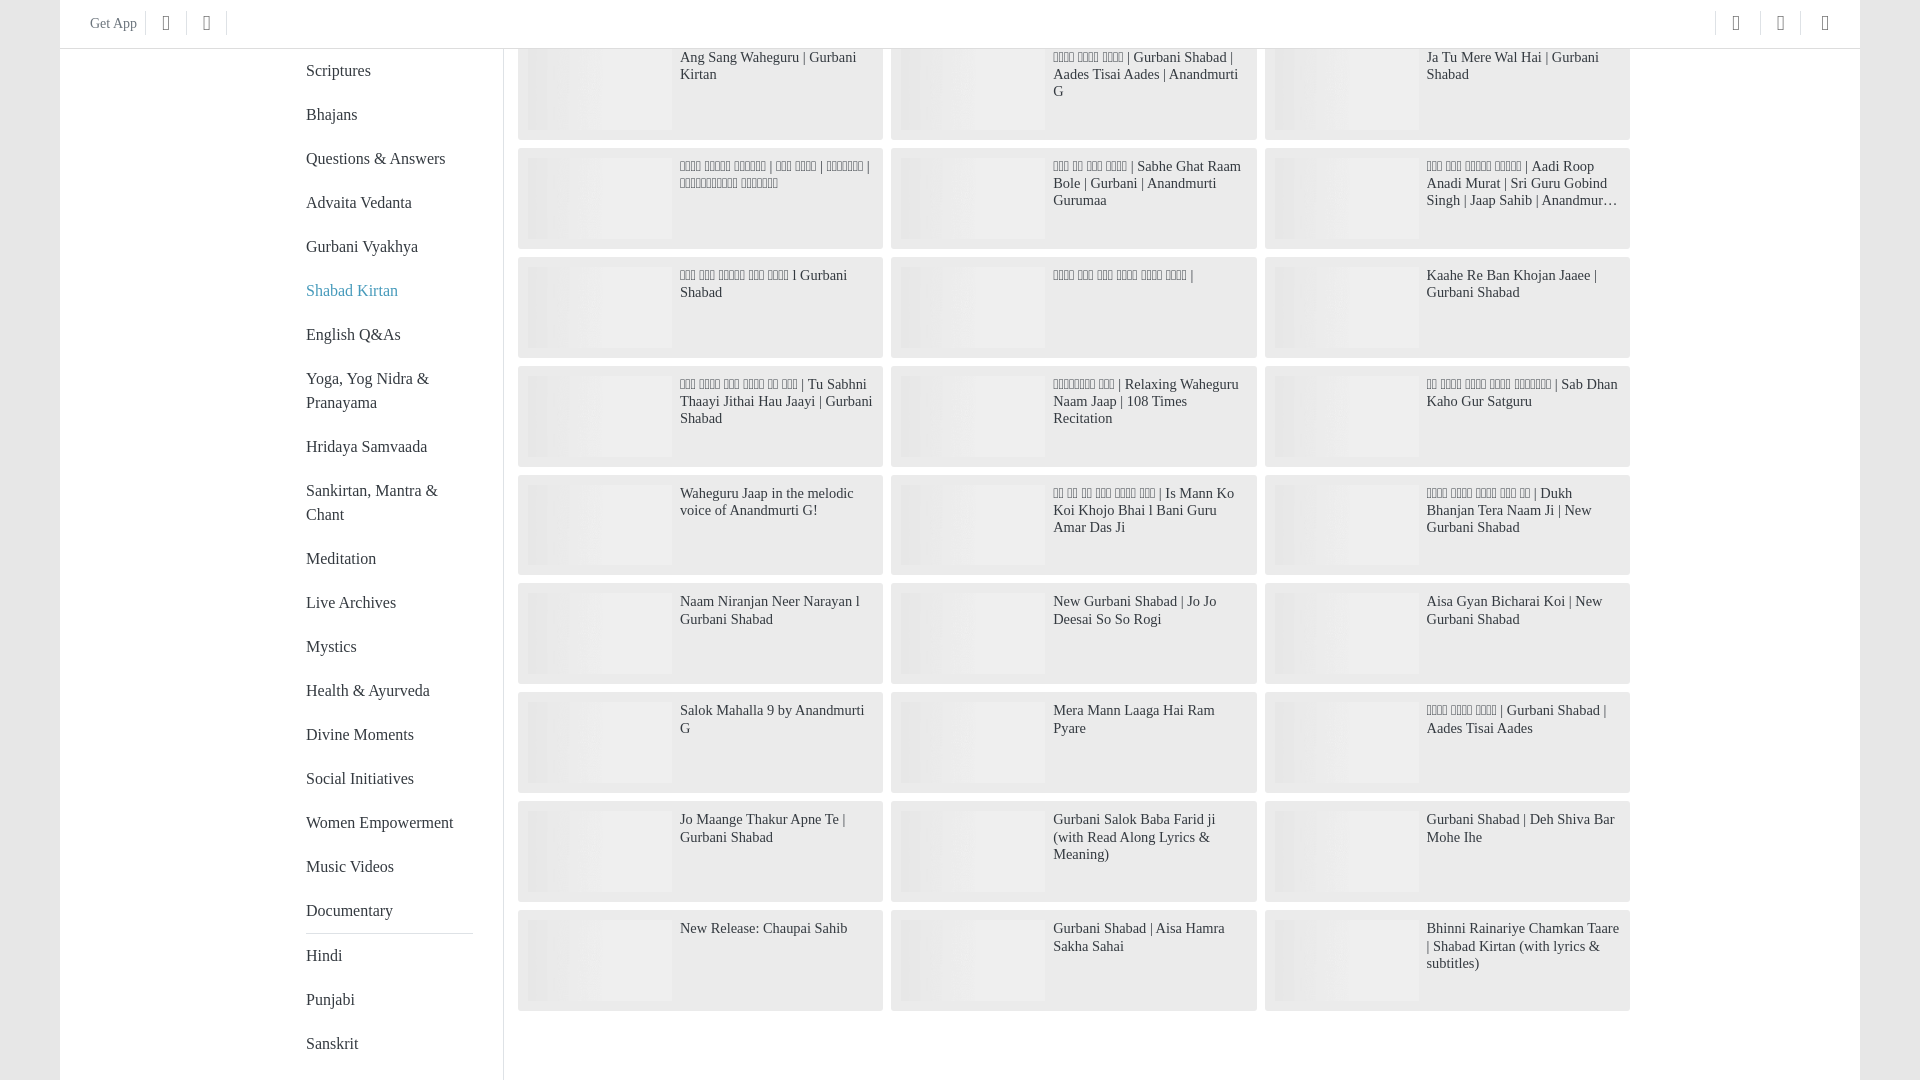  What do you see at coordinates (388, 178) in the screenshot?
I see `249 videos` at bounding box center [388, 178].